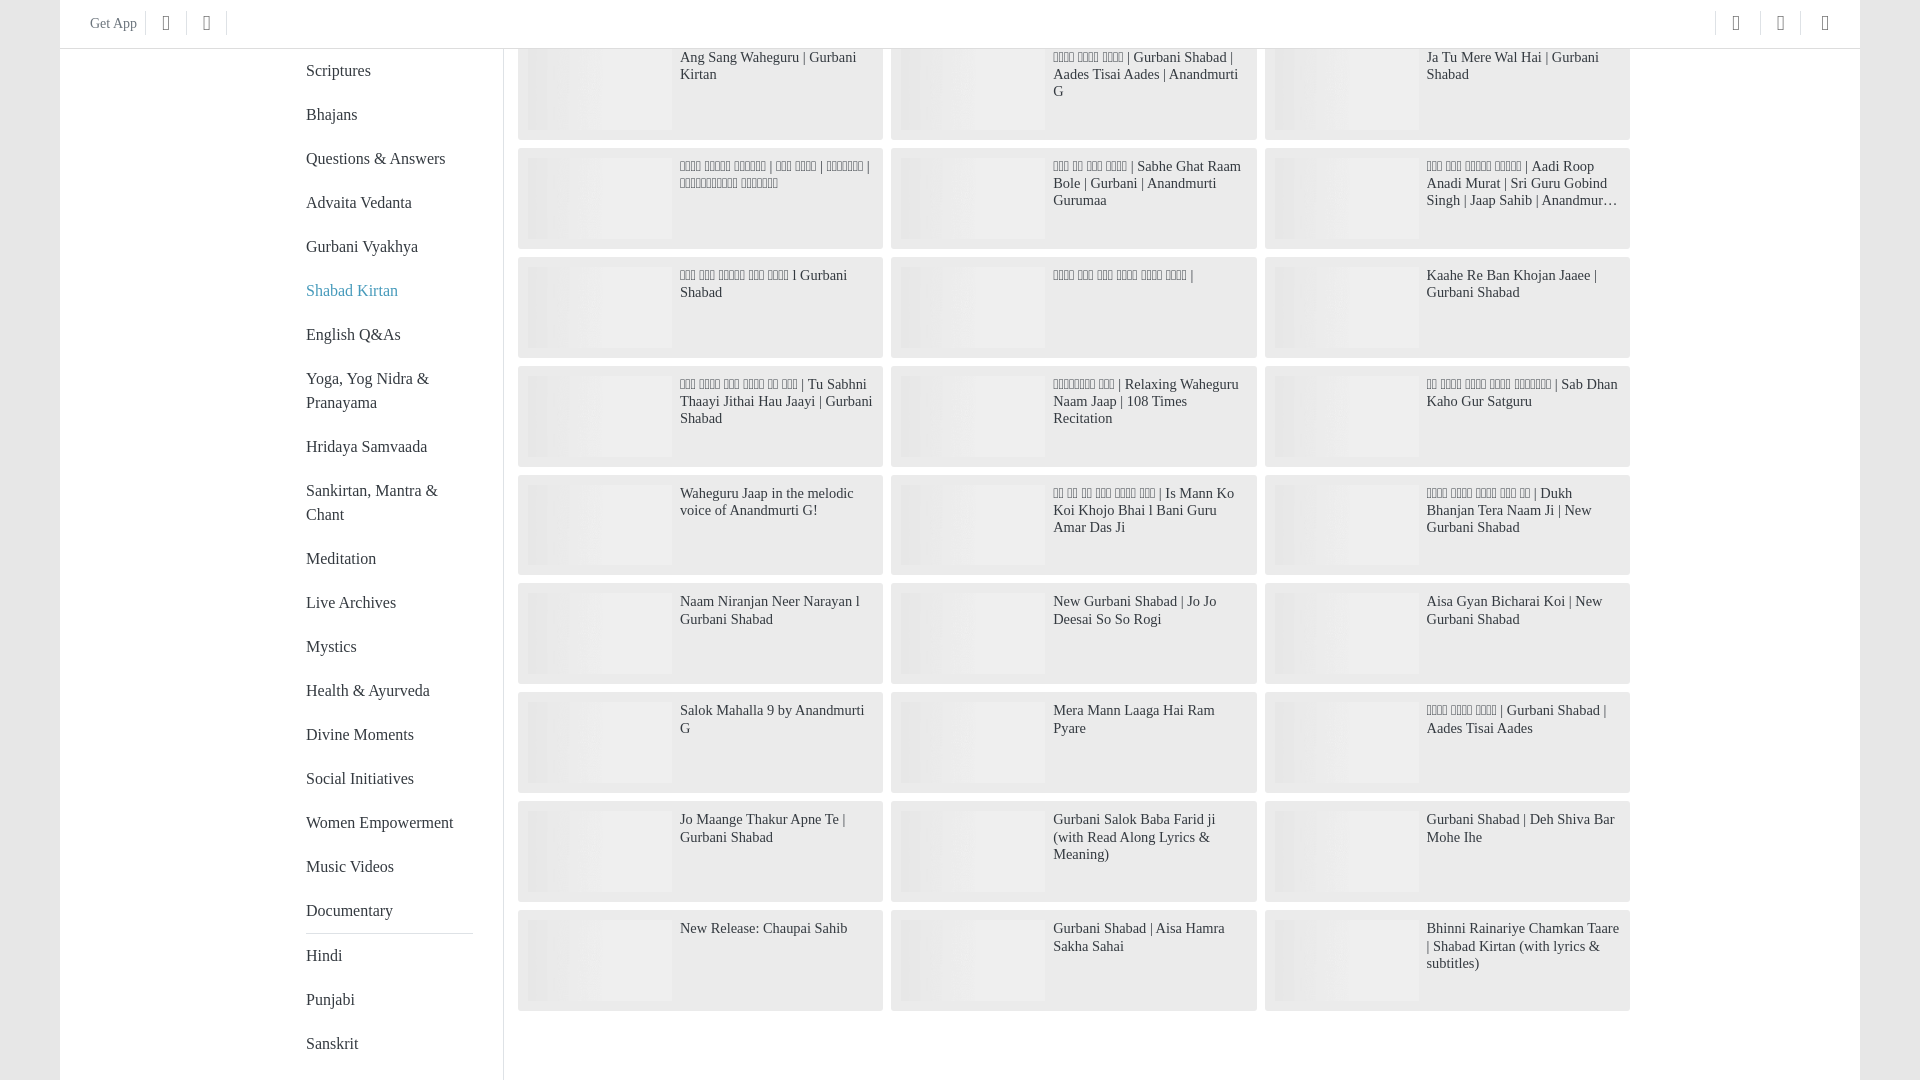  What do you see at coordinates (388, 178) in the screenshot?
I see `249 videos` at bounding box center [388, 178].